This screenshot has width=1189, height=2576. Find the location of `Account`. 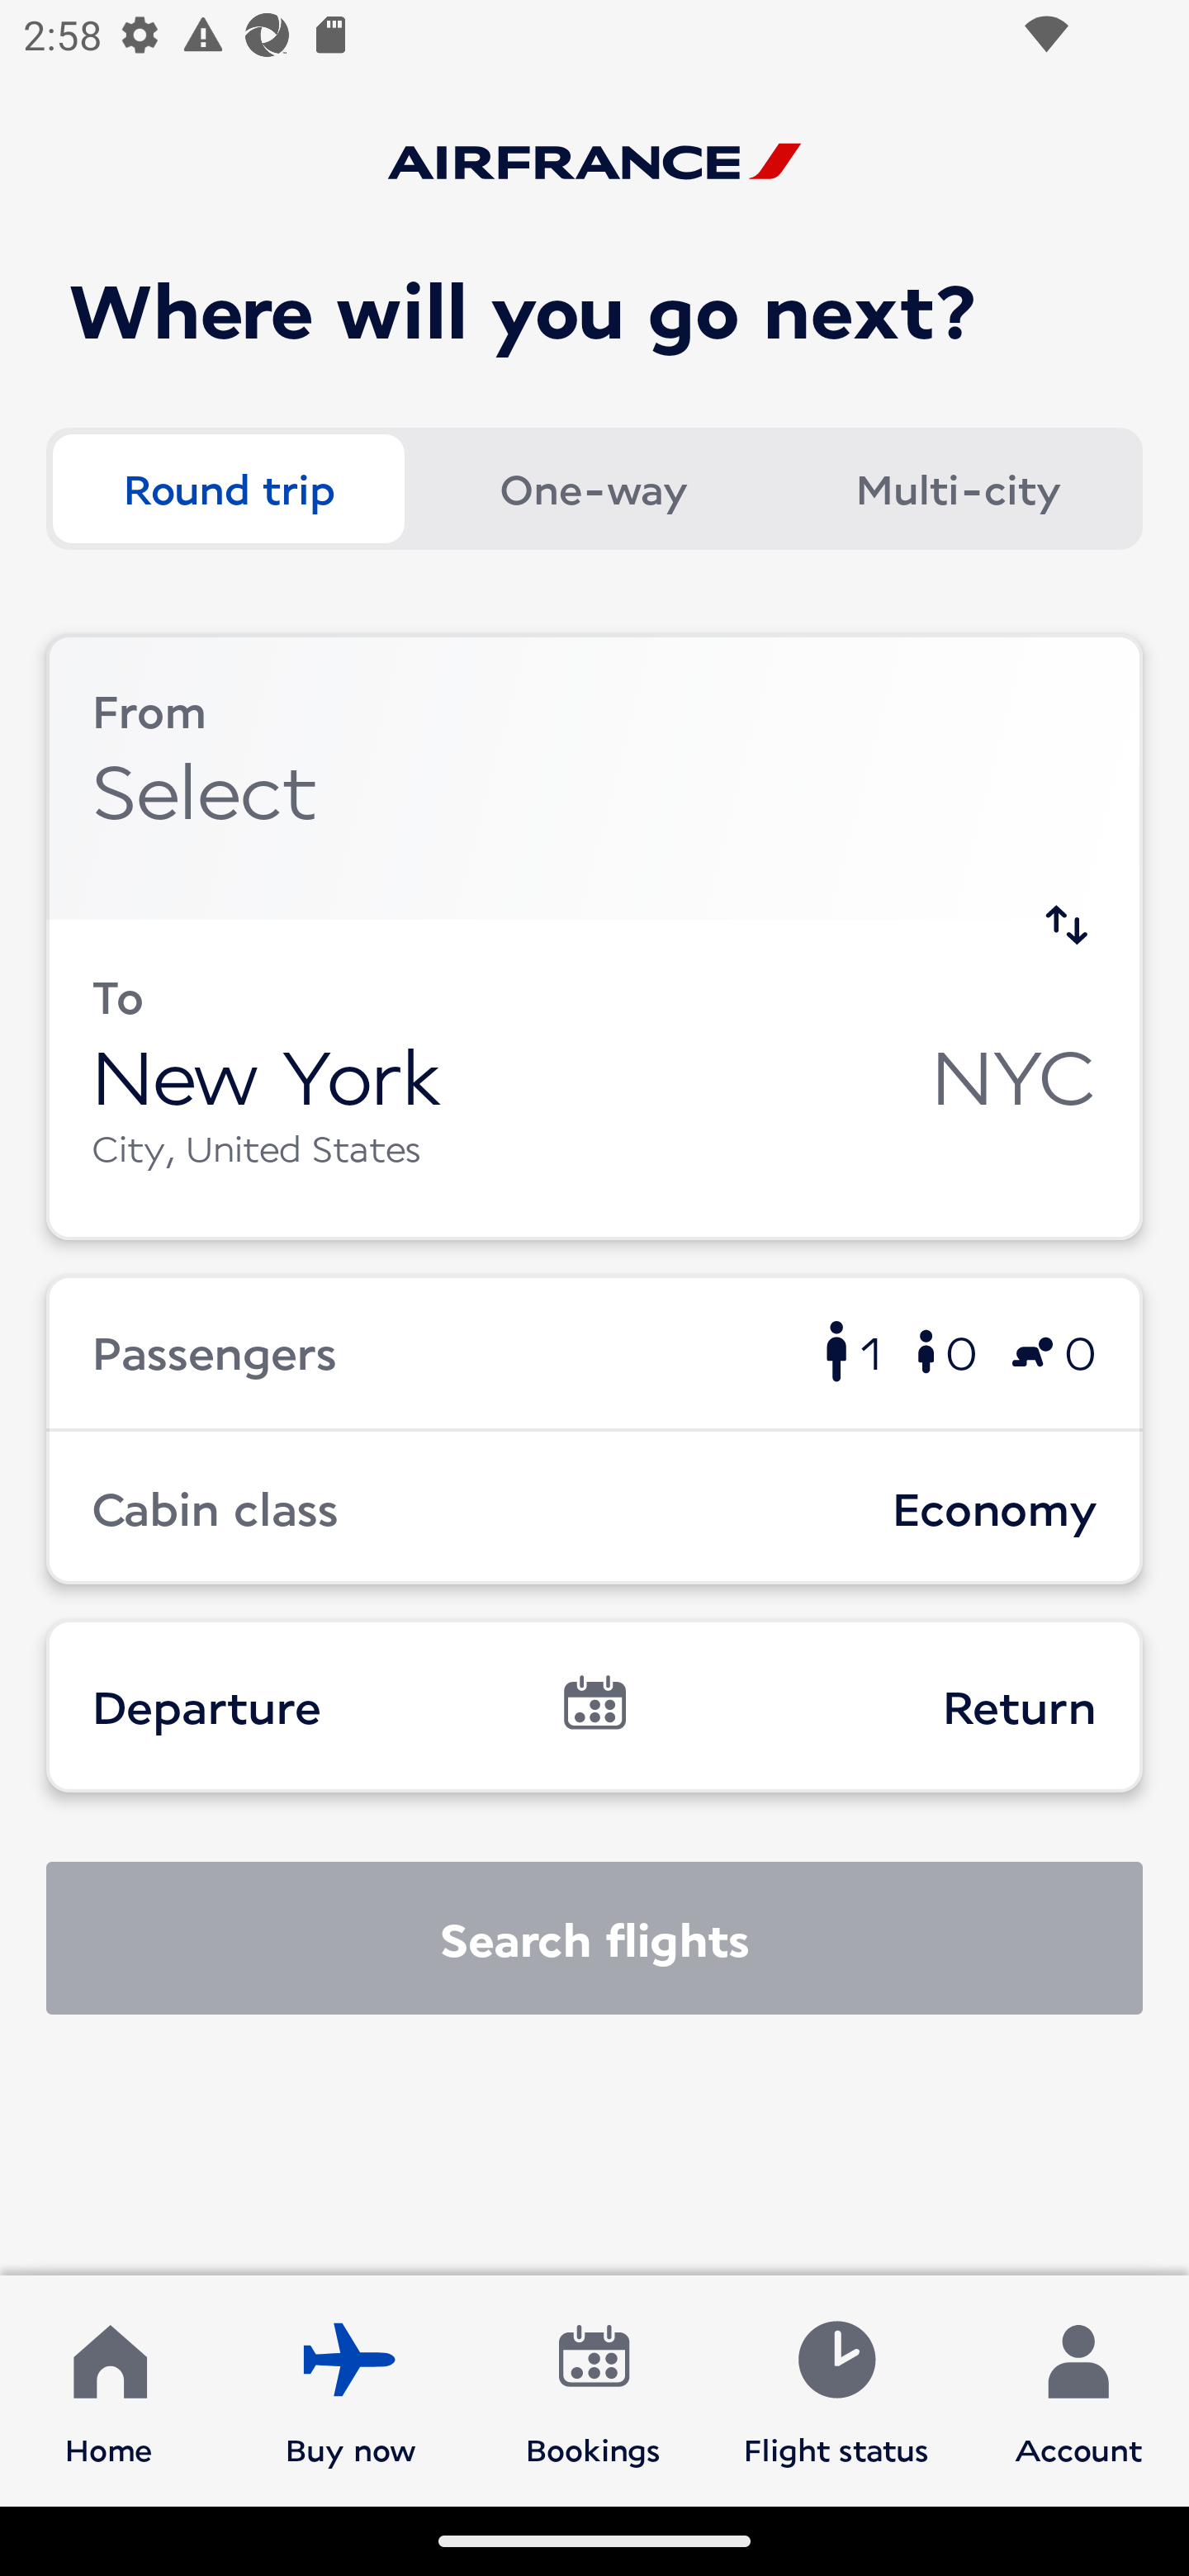

Account is located at coordinates (1078, 2389).